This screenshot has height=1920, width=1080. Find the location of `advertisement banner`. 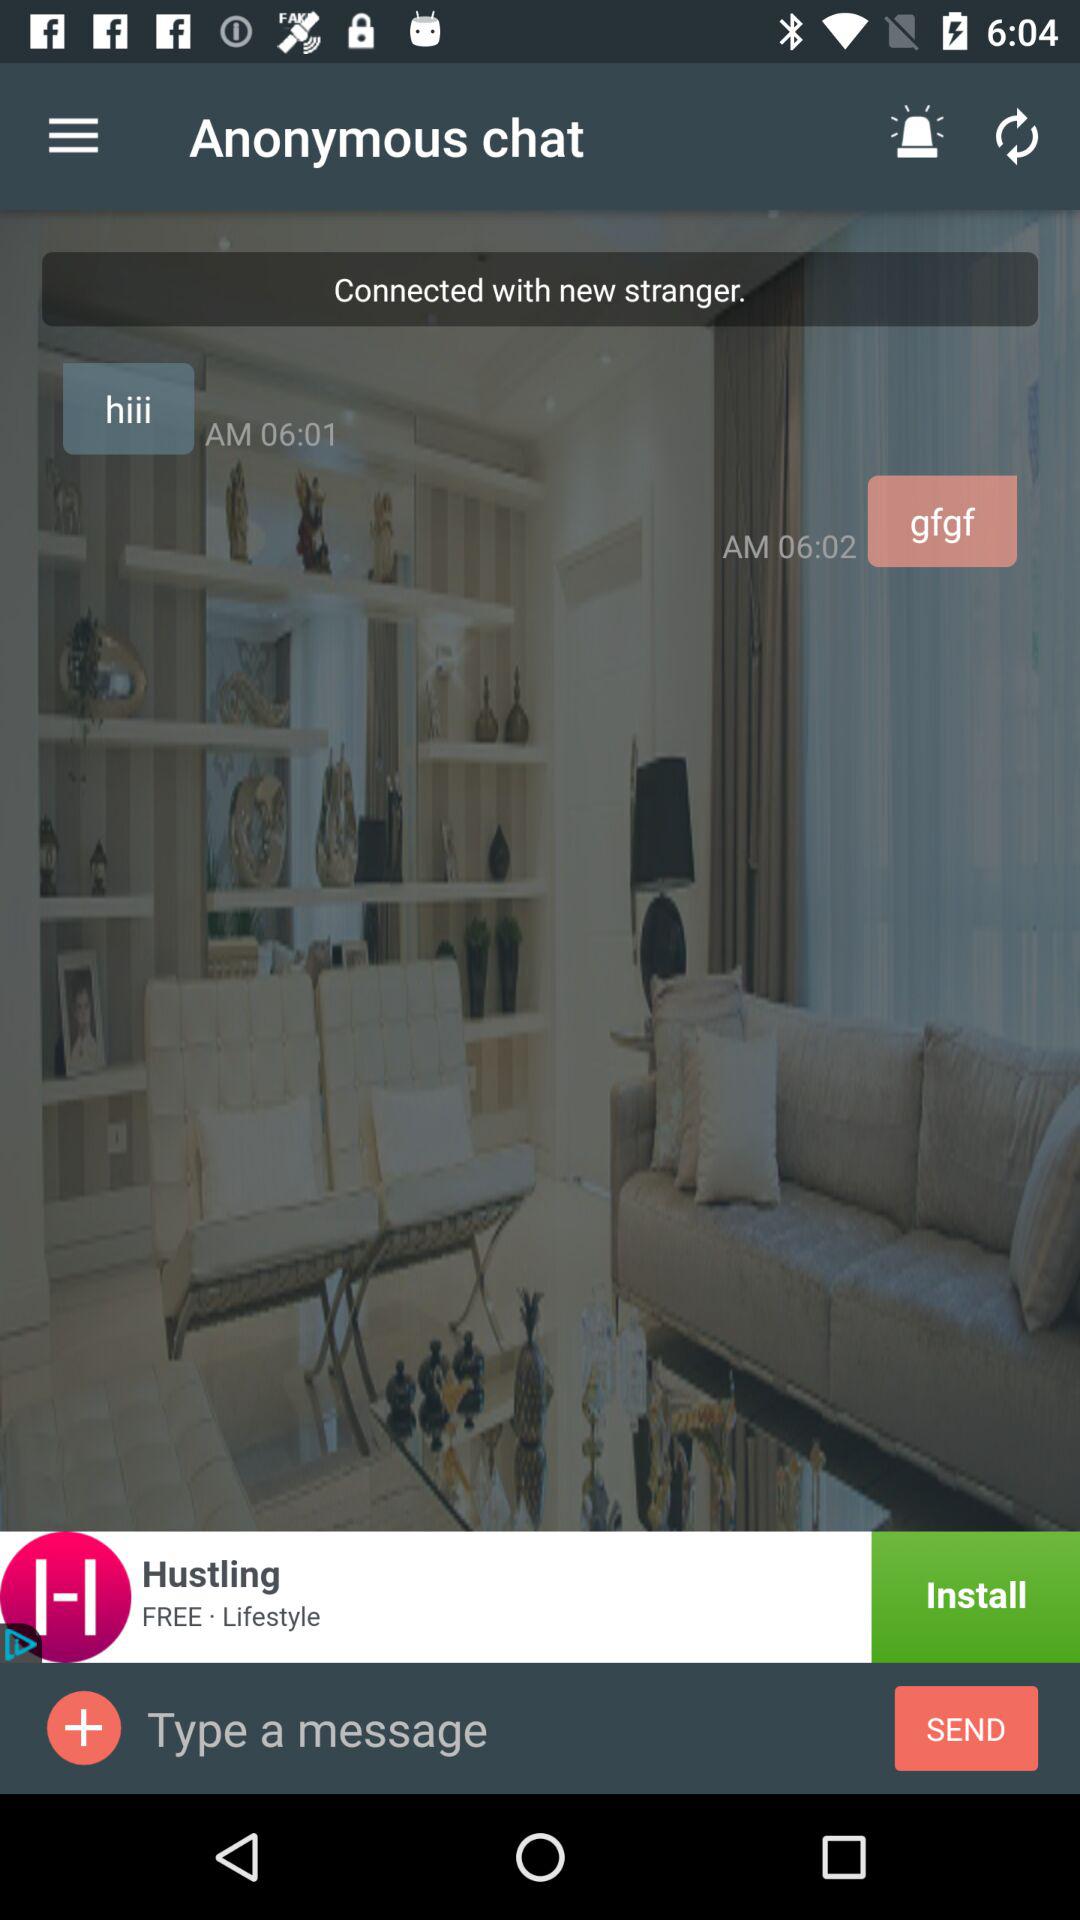

advertisement banner is located at coordinates (540, 1596).